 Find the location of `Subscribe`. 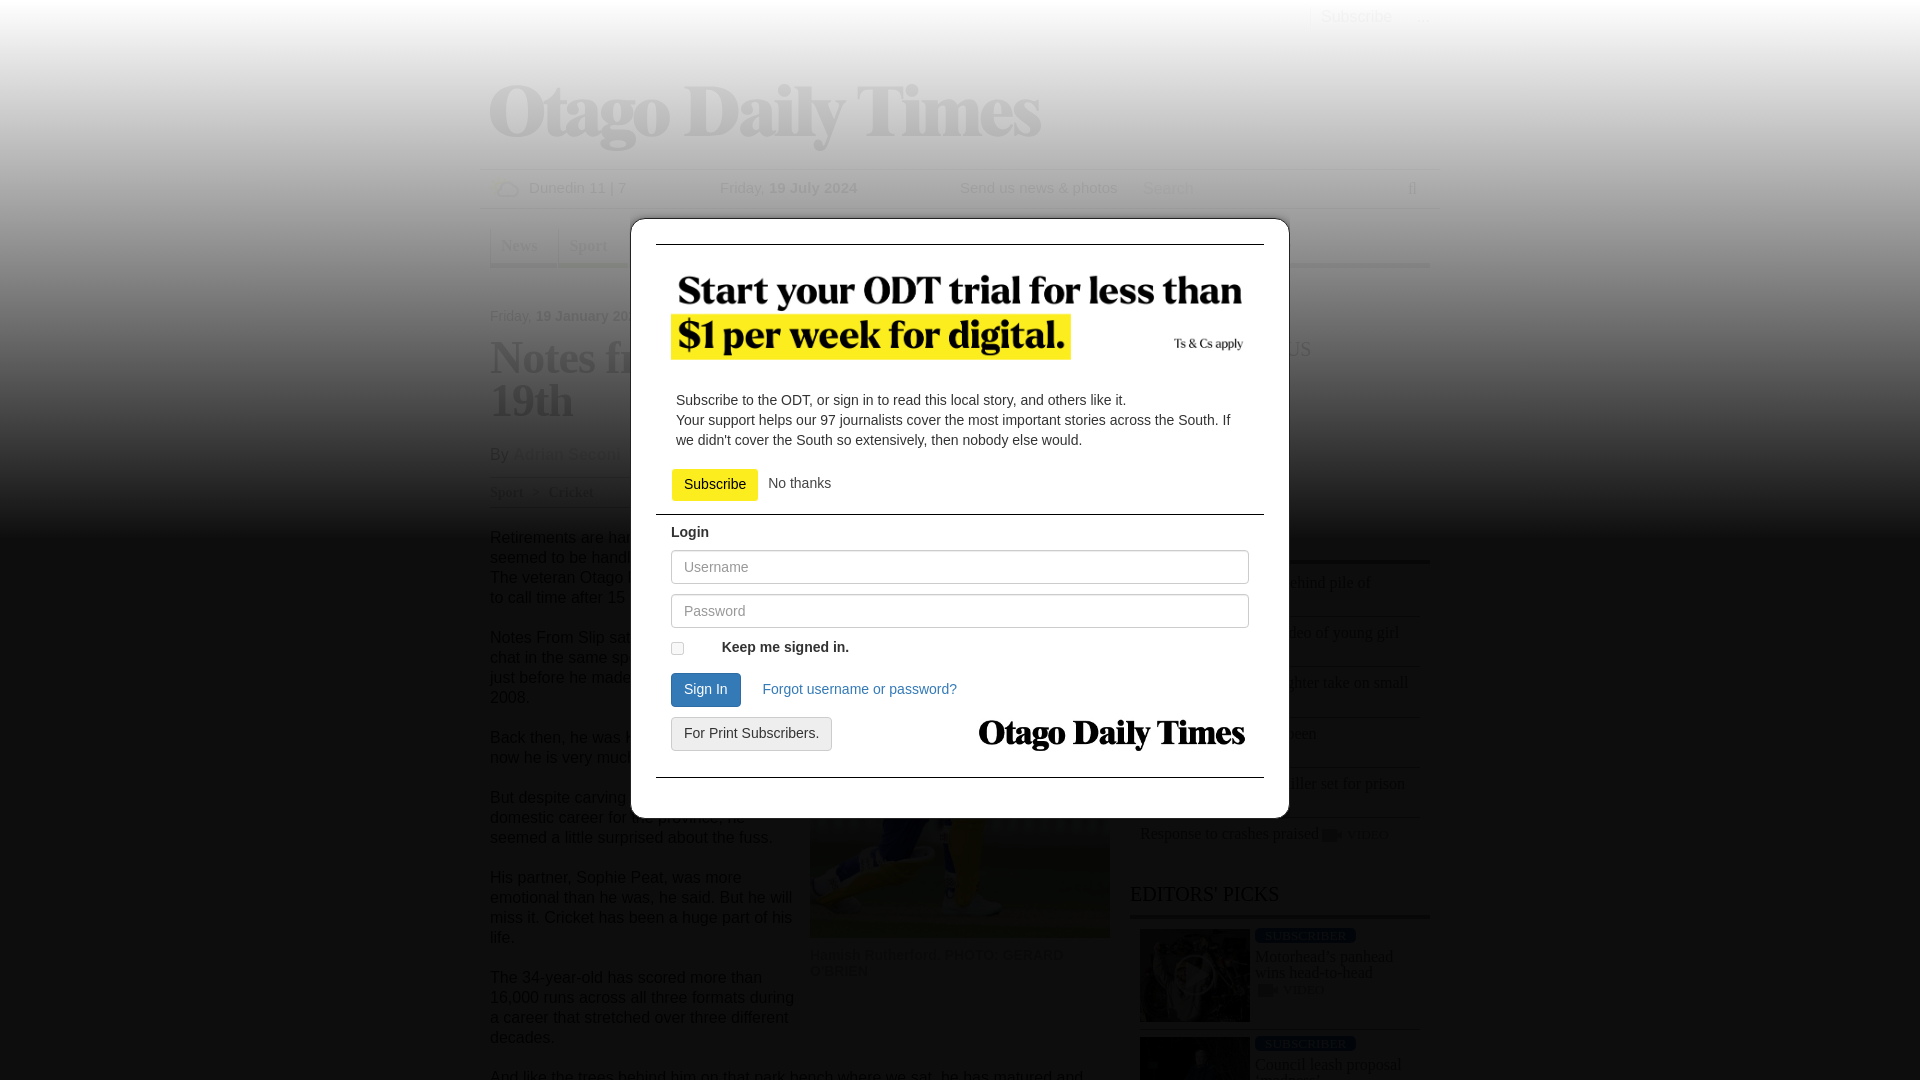

Subscribe is located at coordinates (1356, 16).